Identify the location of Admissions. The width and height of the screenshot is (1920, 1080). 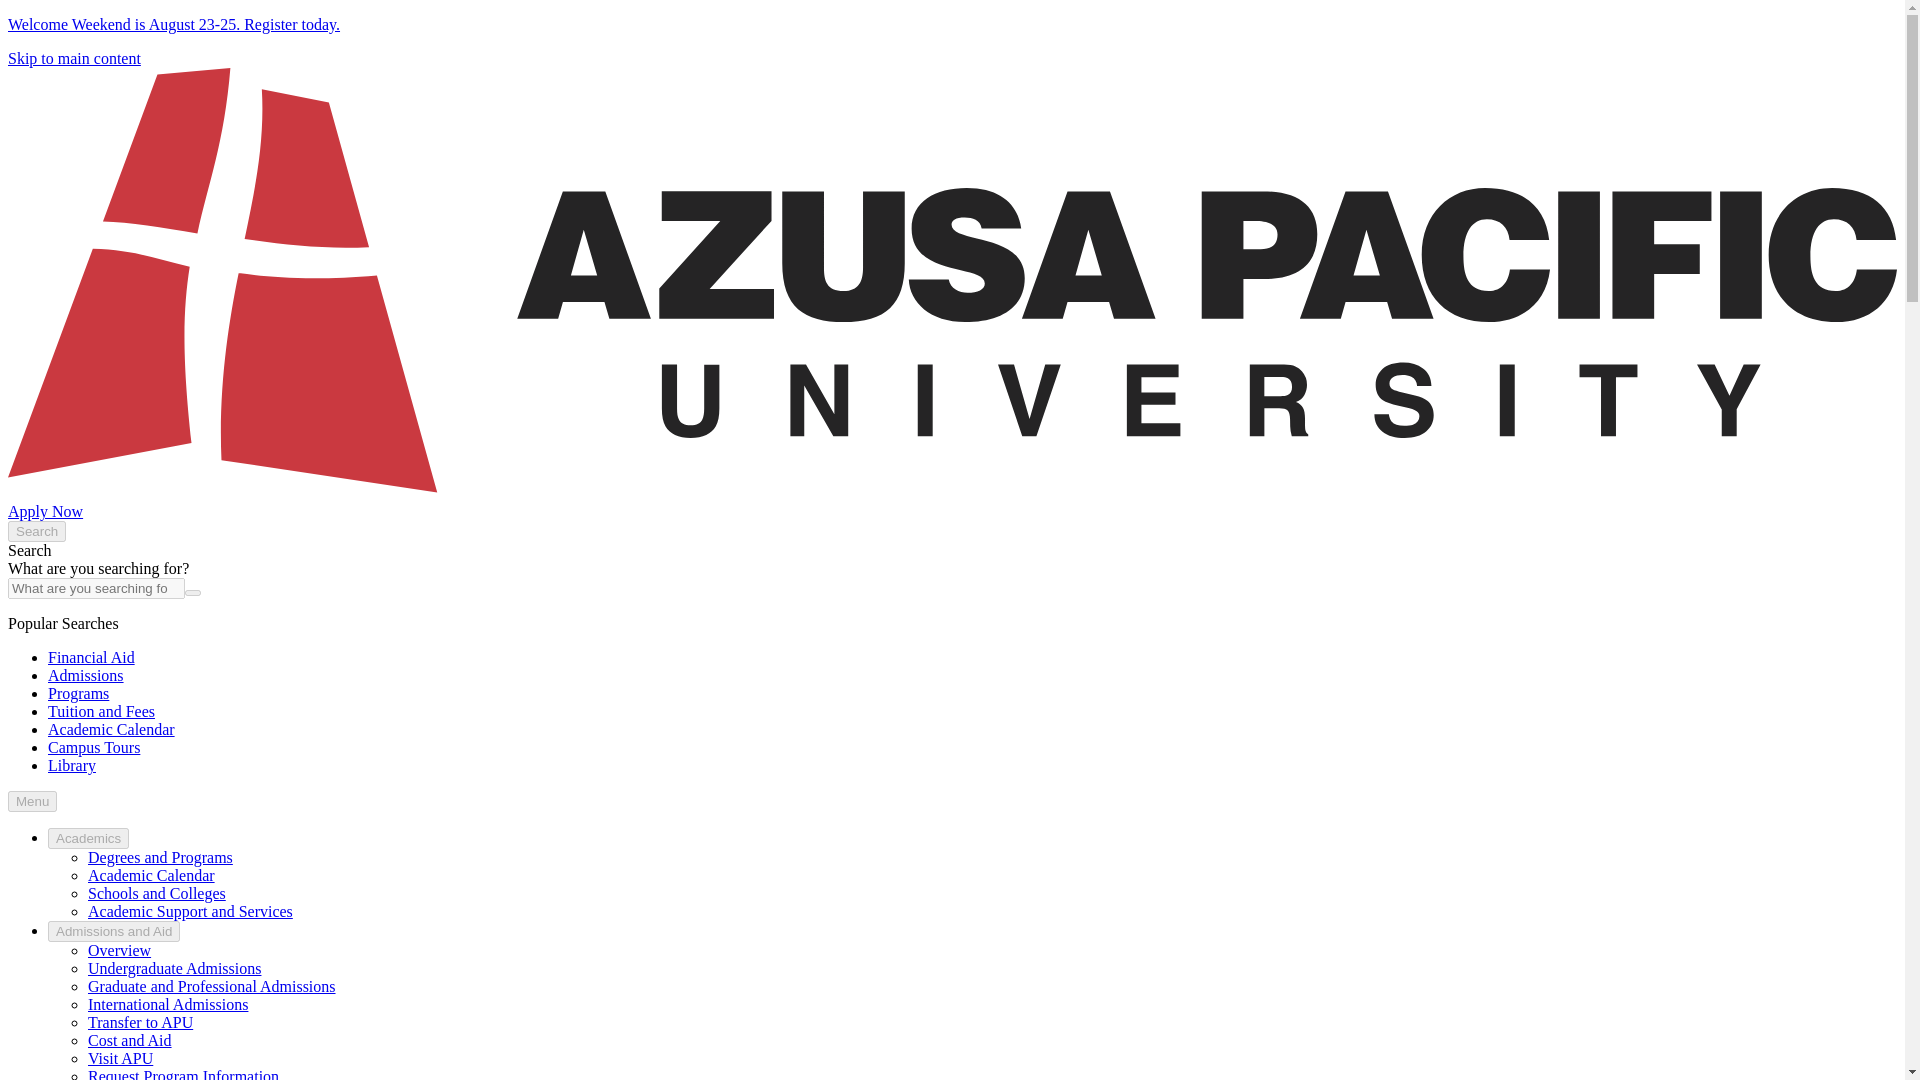
(86, 675).